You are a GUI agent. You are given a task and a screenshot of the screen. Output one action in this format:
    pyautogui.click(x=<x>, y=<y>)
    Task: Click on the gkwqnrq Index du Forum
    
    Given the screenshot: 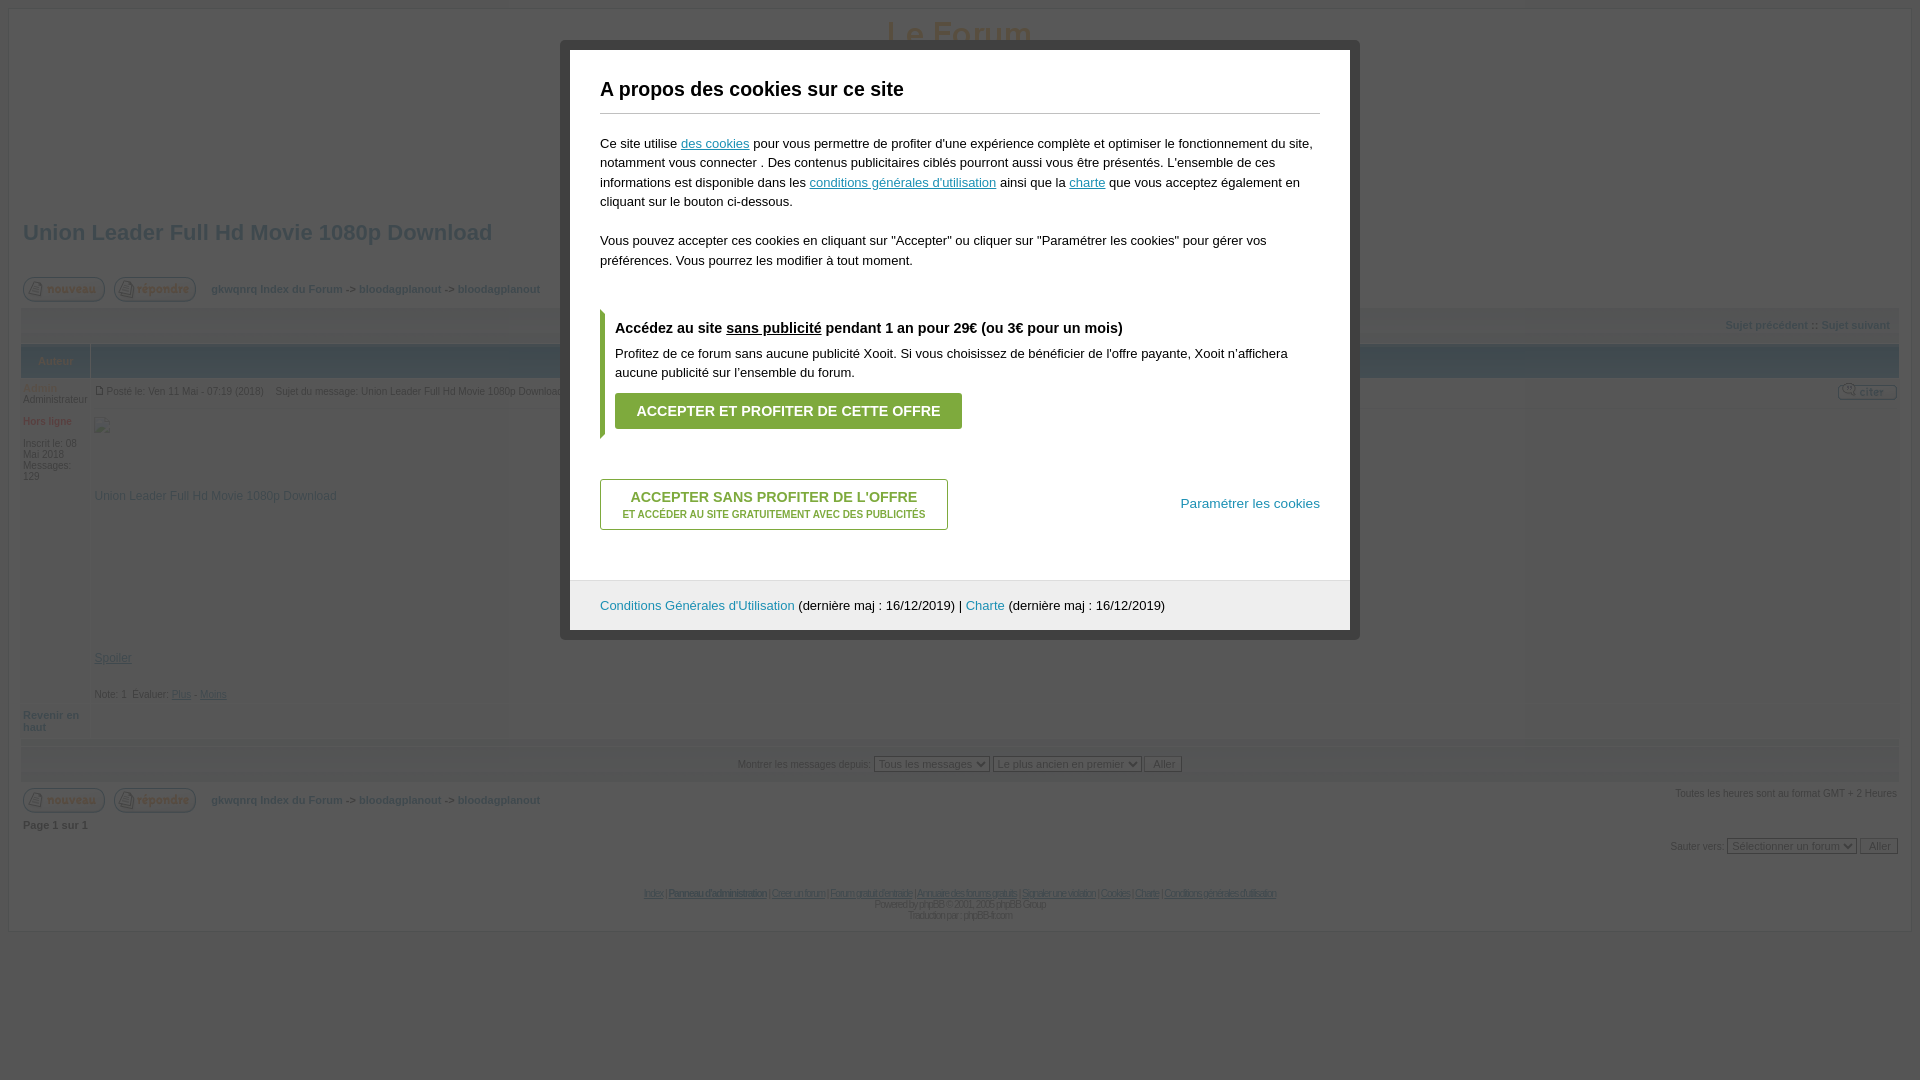 What is the action you would take?
    pyautogui.click(x=276, y=289)
    